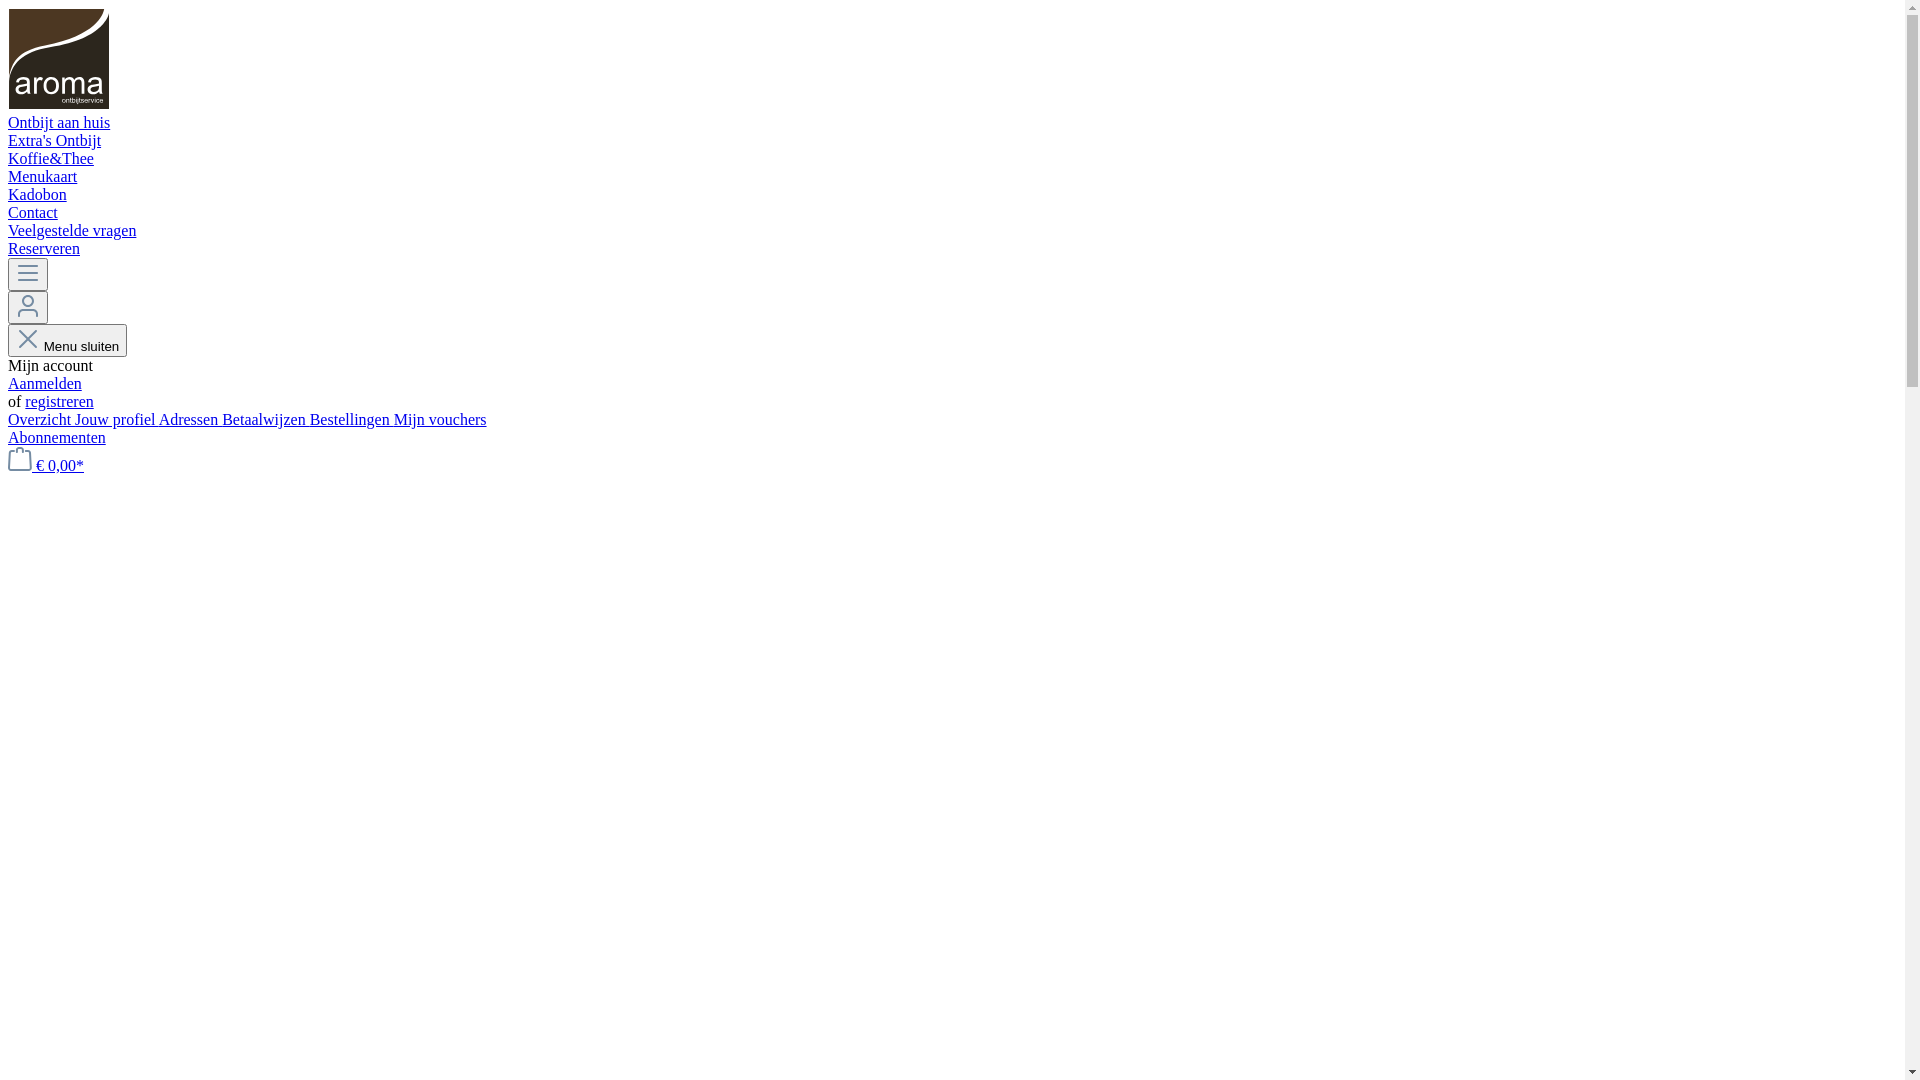 This screenshot has width=1920, height=1080. Describe the element at coordinates (59, 104) in the screenshot. I see `Naar de startpagina` at that location.